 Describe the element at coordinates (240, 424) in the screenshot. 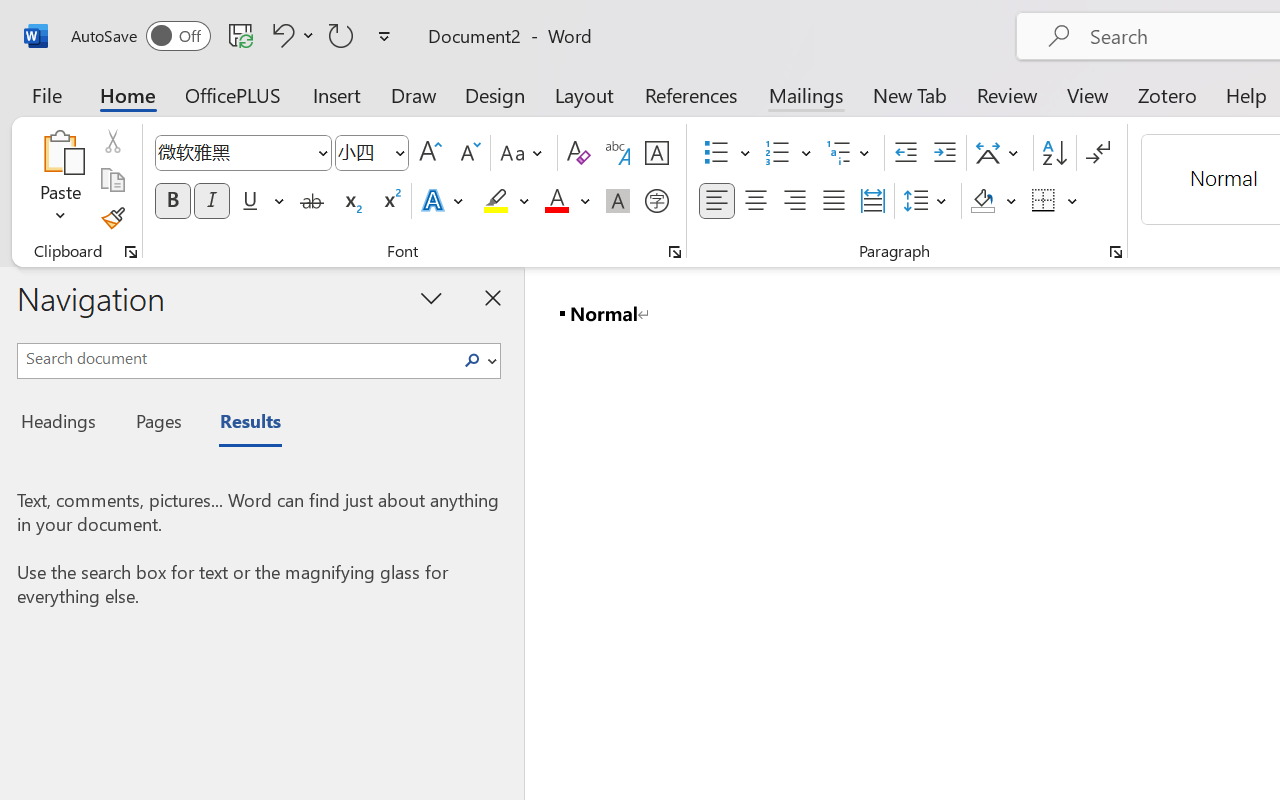

I see `Results` at that location.